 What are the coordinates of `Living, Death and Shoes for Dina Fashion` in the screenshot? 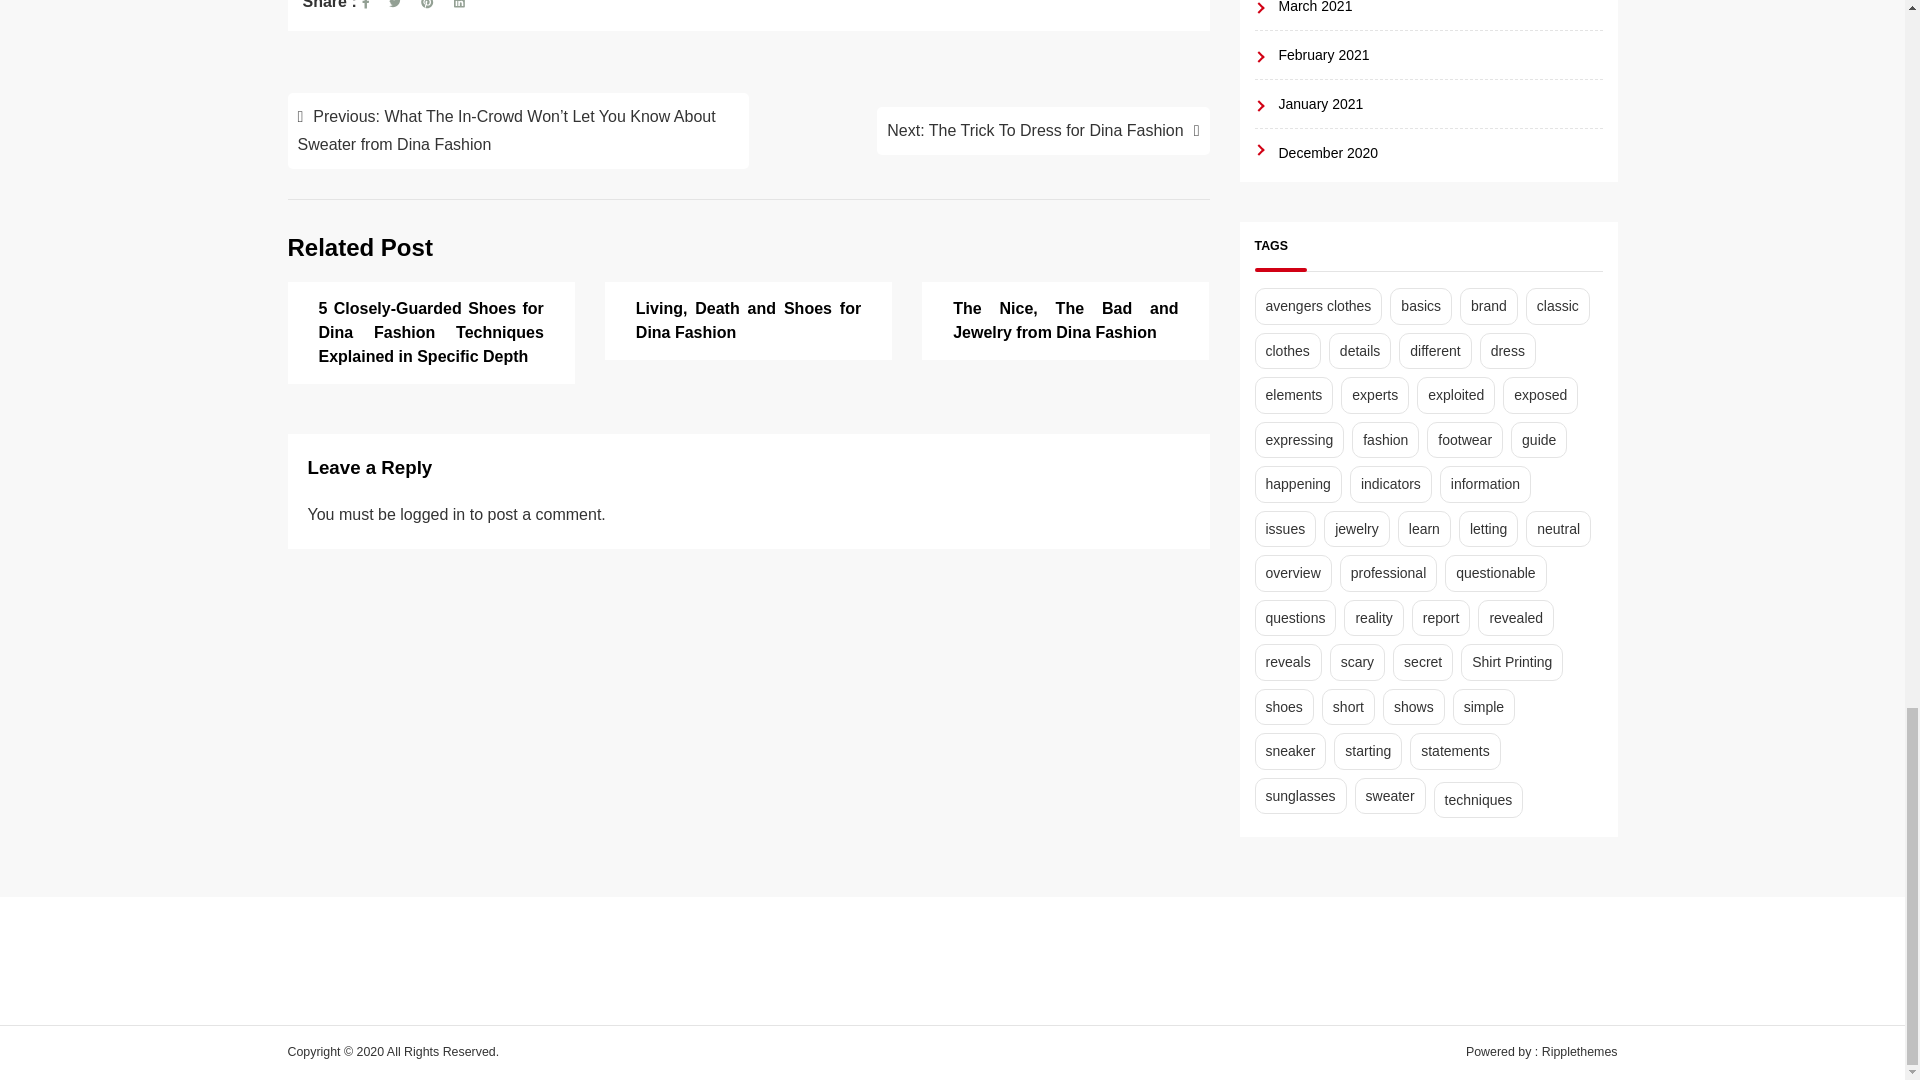 It's located at (748, 322).